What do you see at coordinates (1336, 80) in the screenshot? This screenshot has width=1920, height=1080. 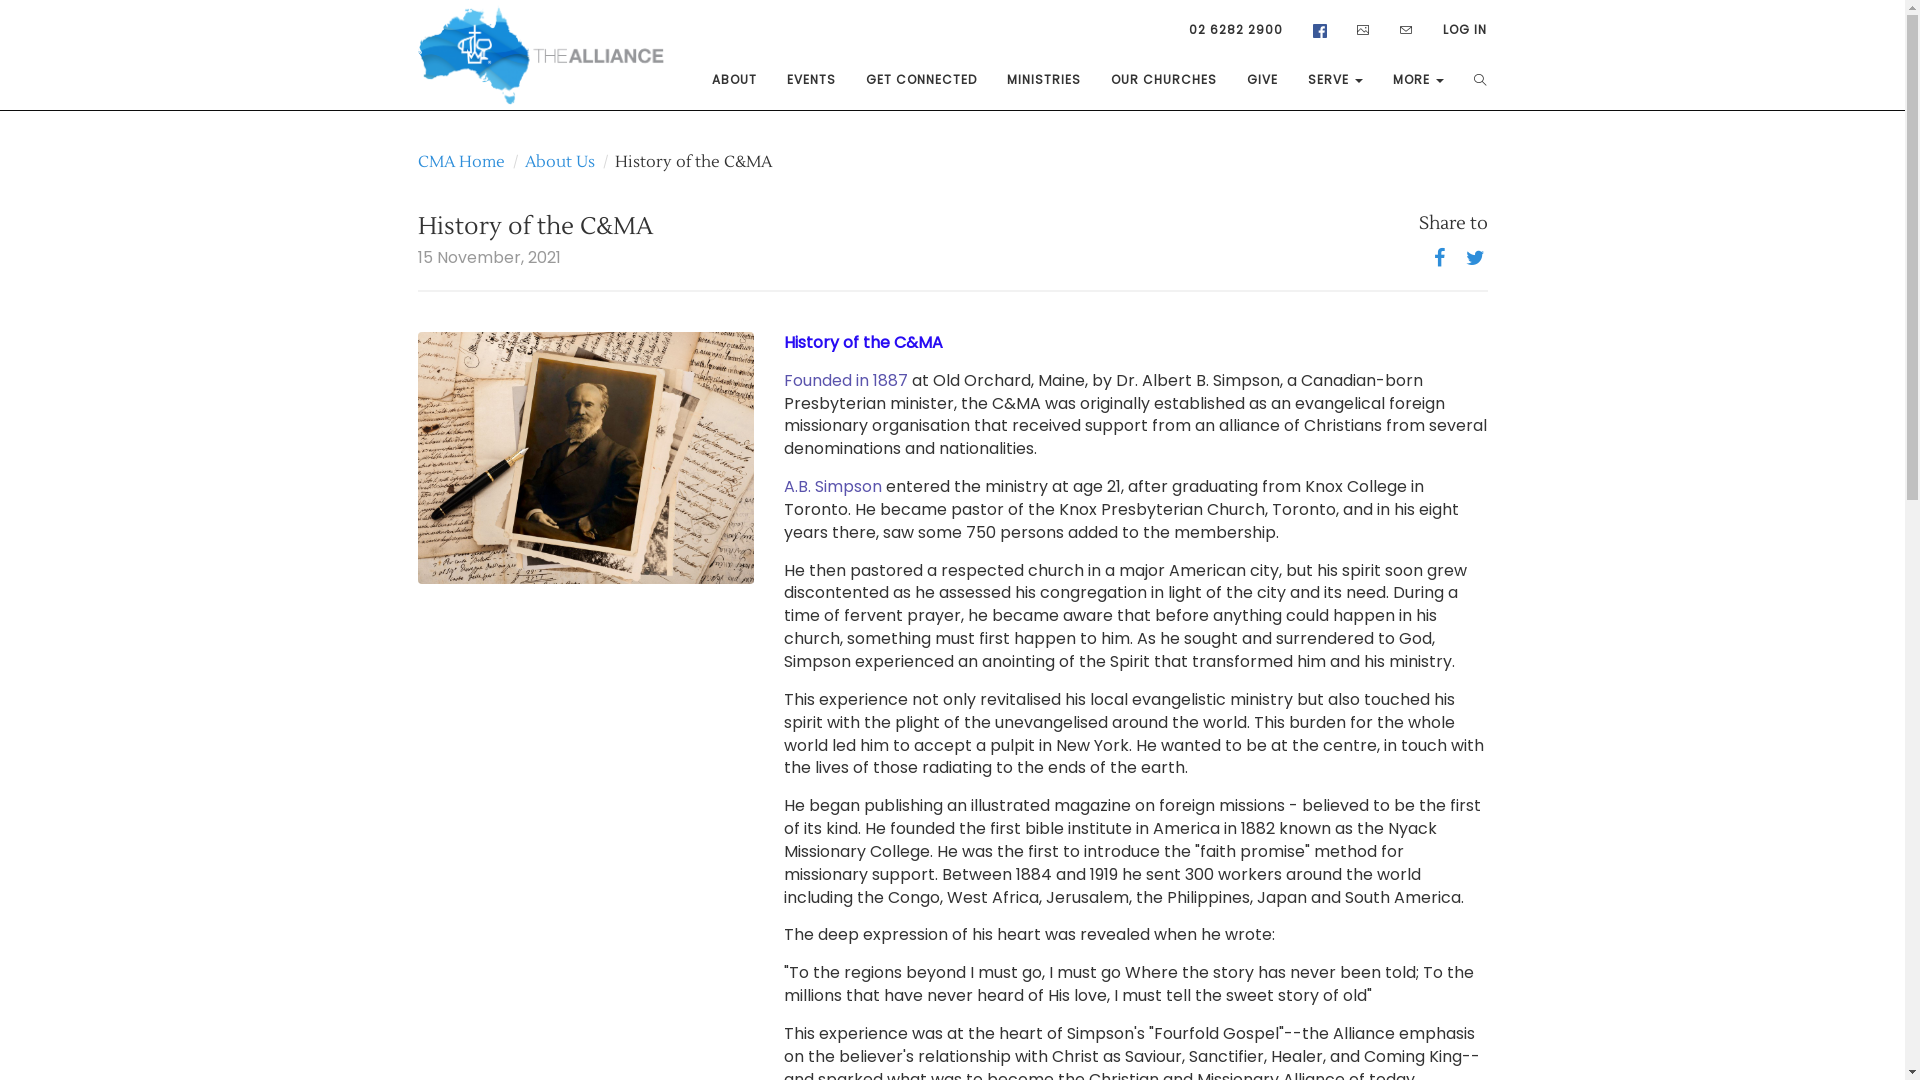 I see `SERVE` at bounding box center [1336, 80].